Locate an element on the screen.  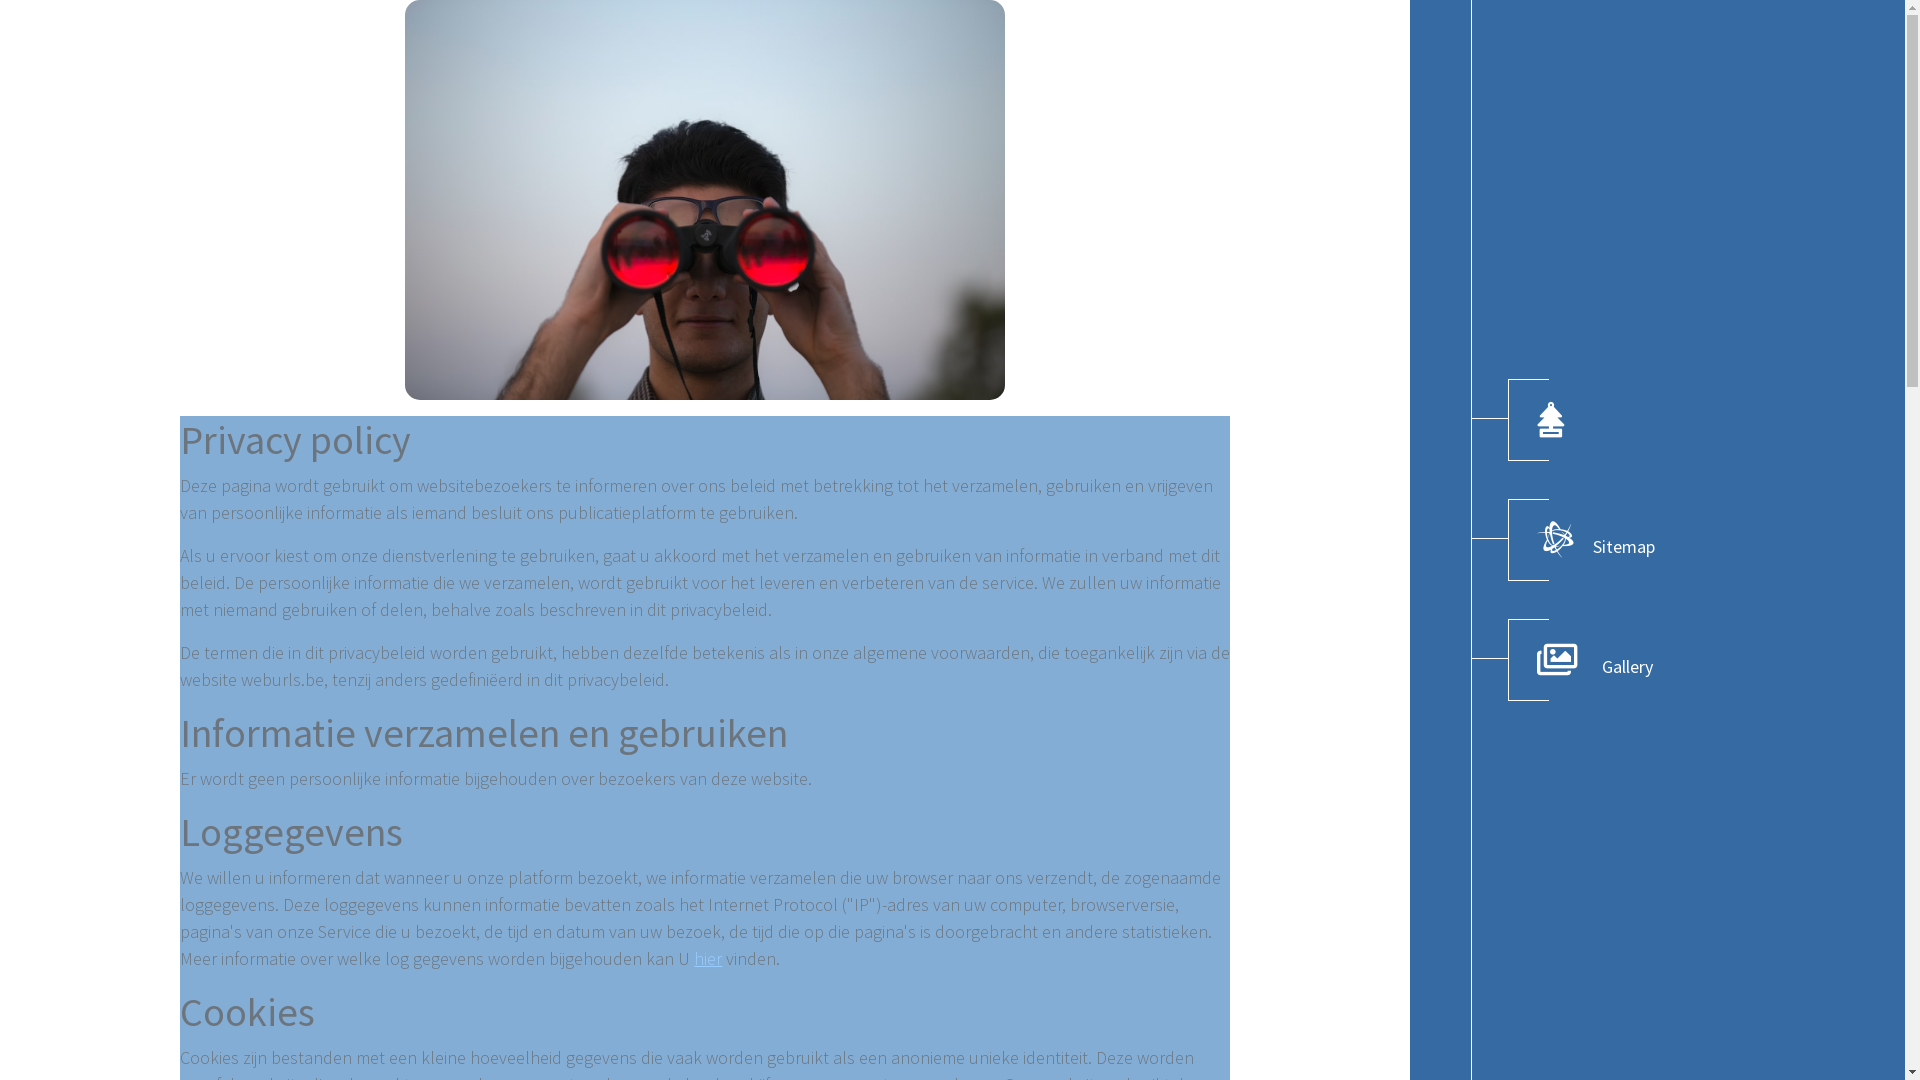
Gallery is located at coordinates (1595, 660).